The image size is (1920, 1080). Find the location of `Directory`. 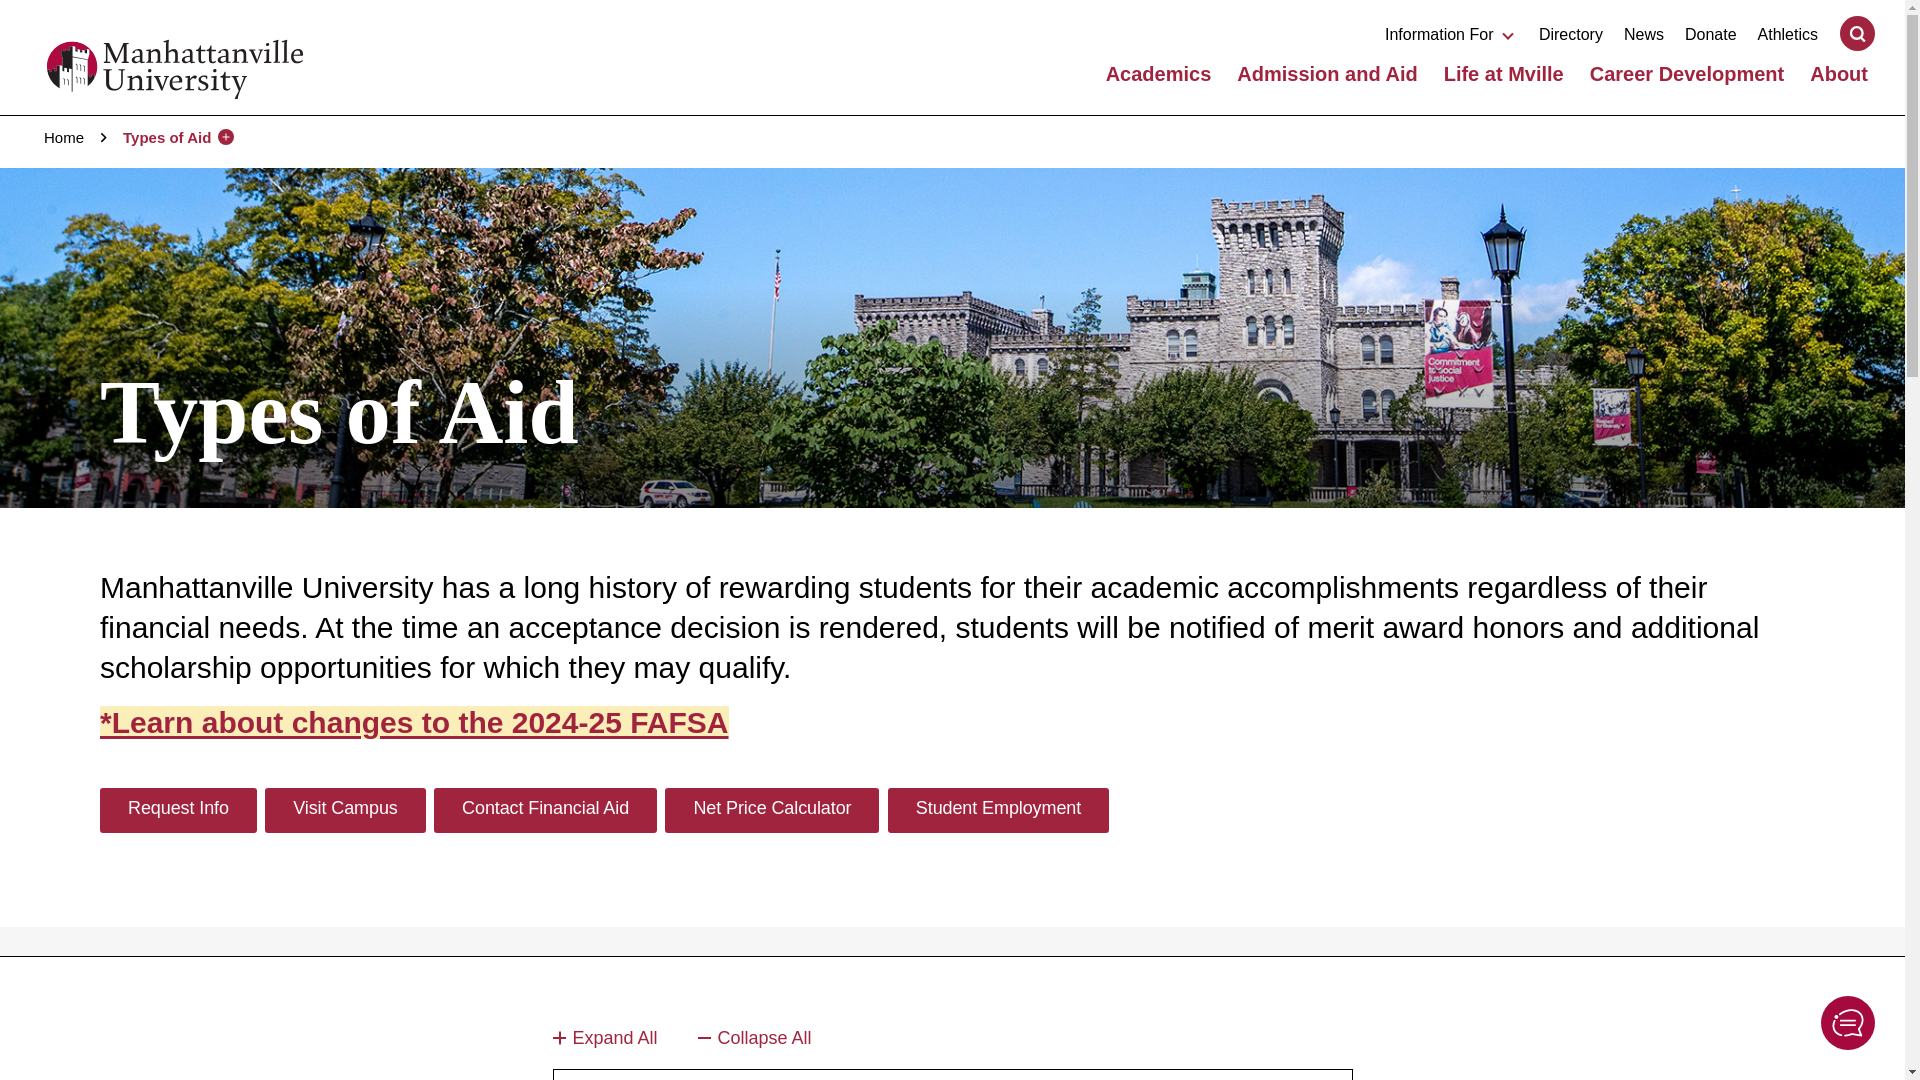

Directory is located at coordinates (1571, 34).